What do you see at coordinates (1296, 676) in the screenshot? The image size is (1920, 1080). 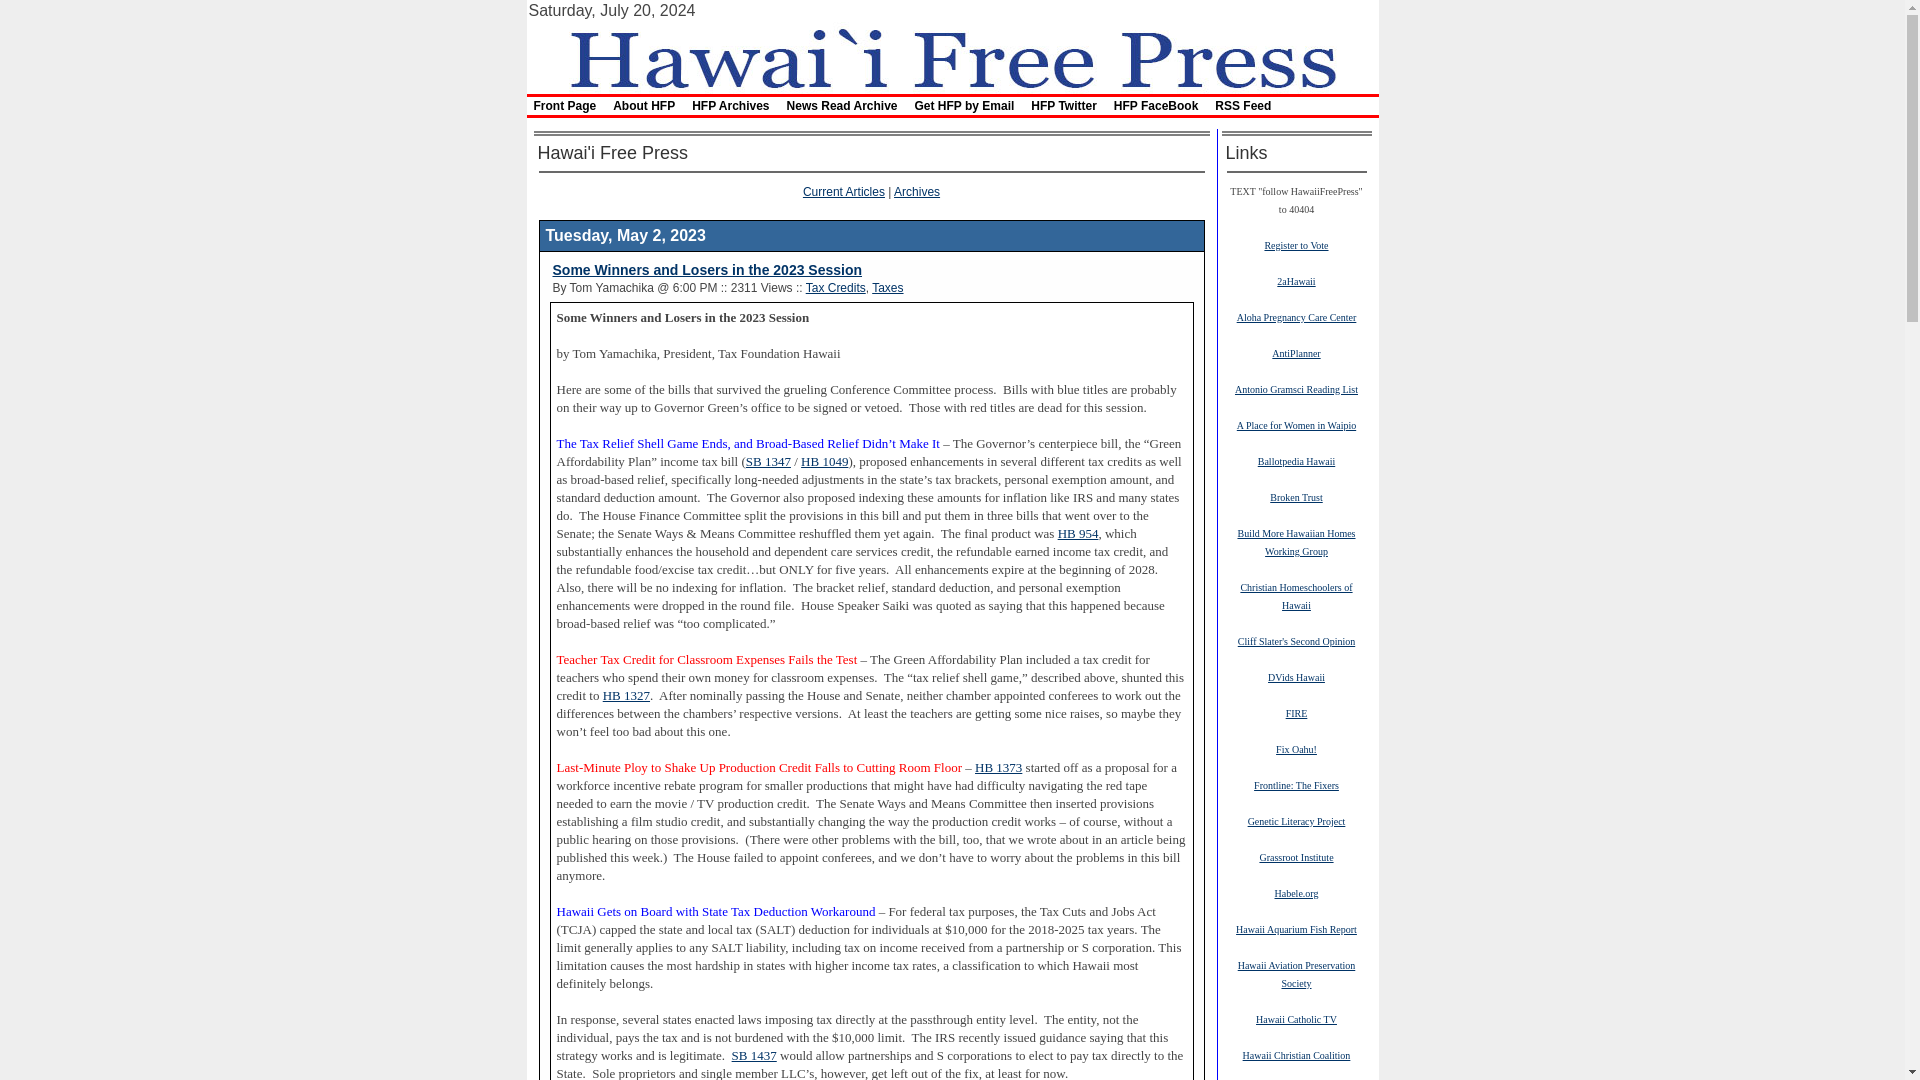 I see `DVids Hawaii` at bounding box center [1296, 676].